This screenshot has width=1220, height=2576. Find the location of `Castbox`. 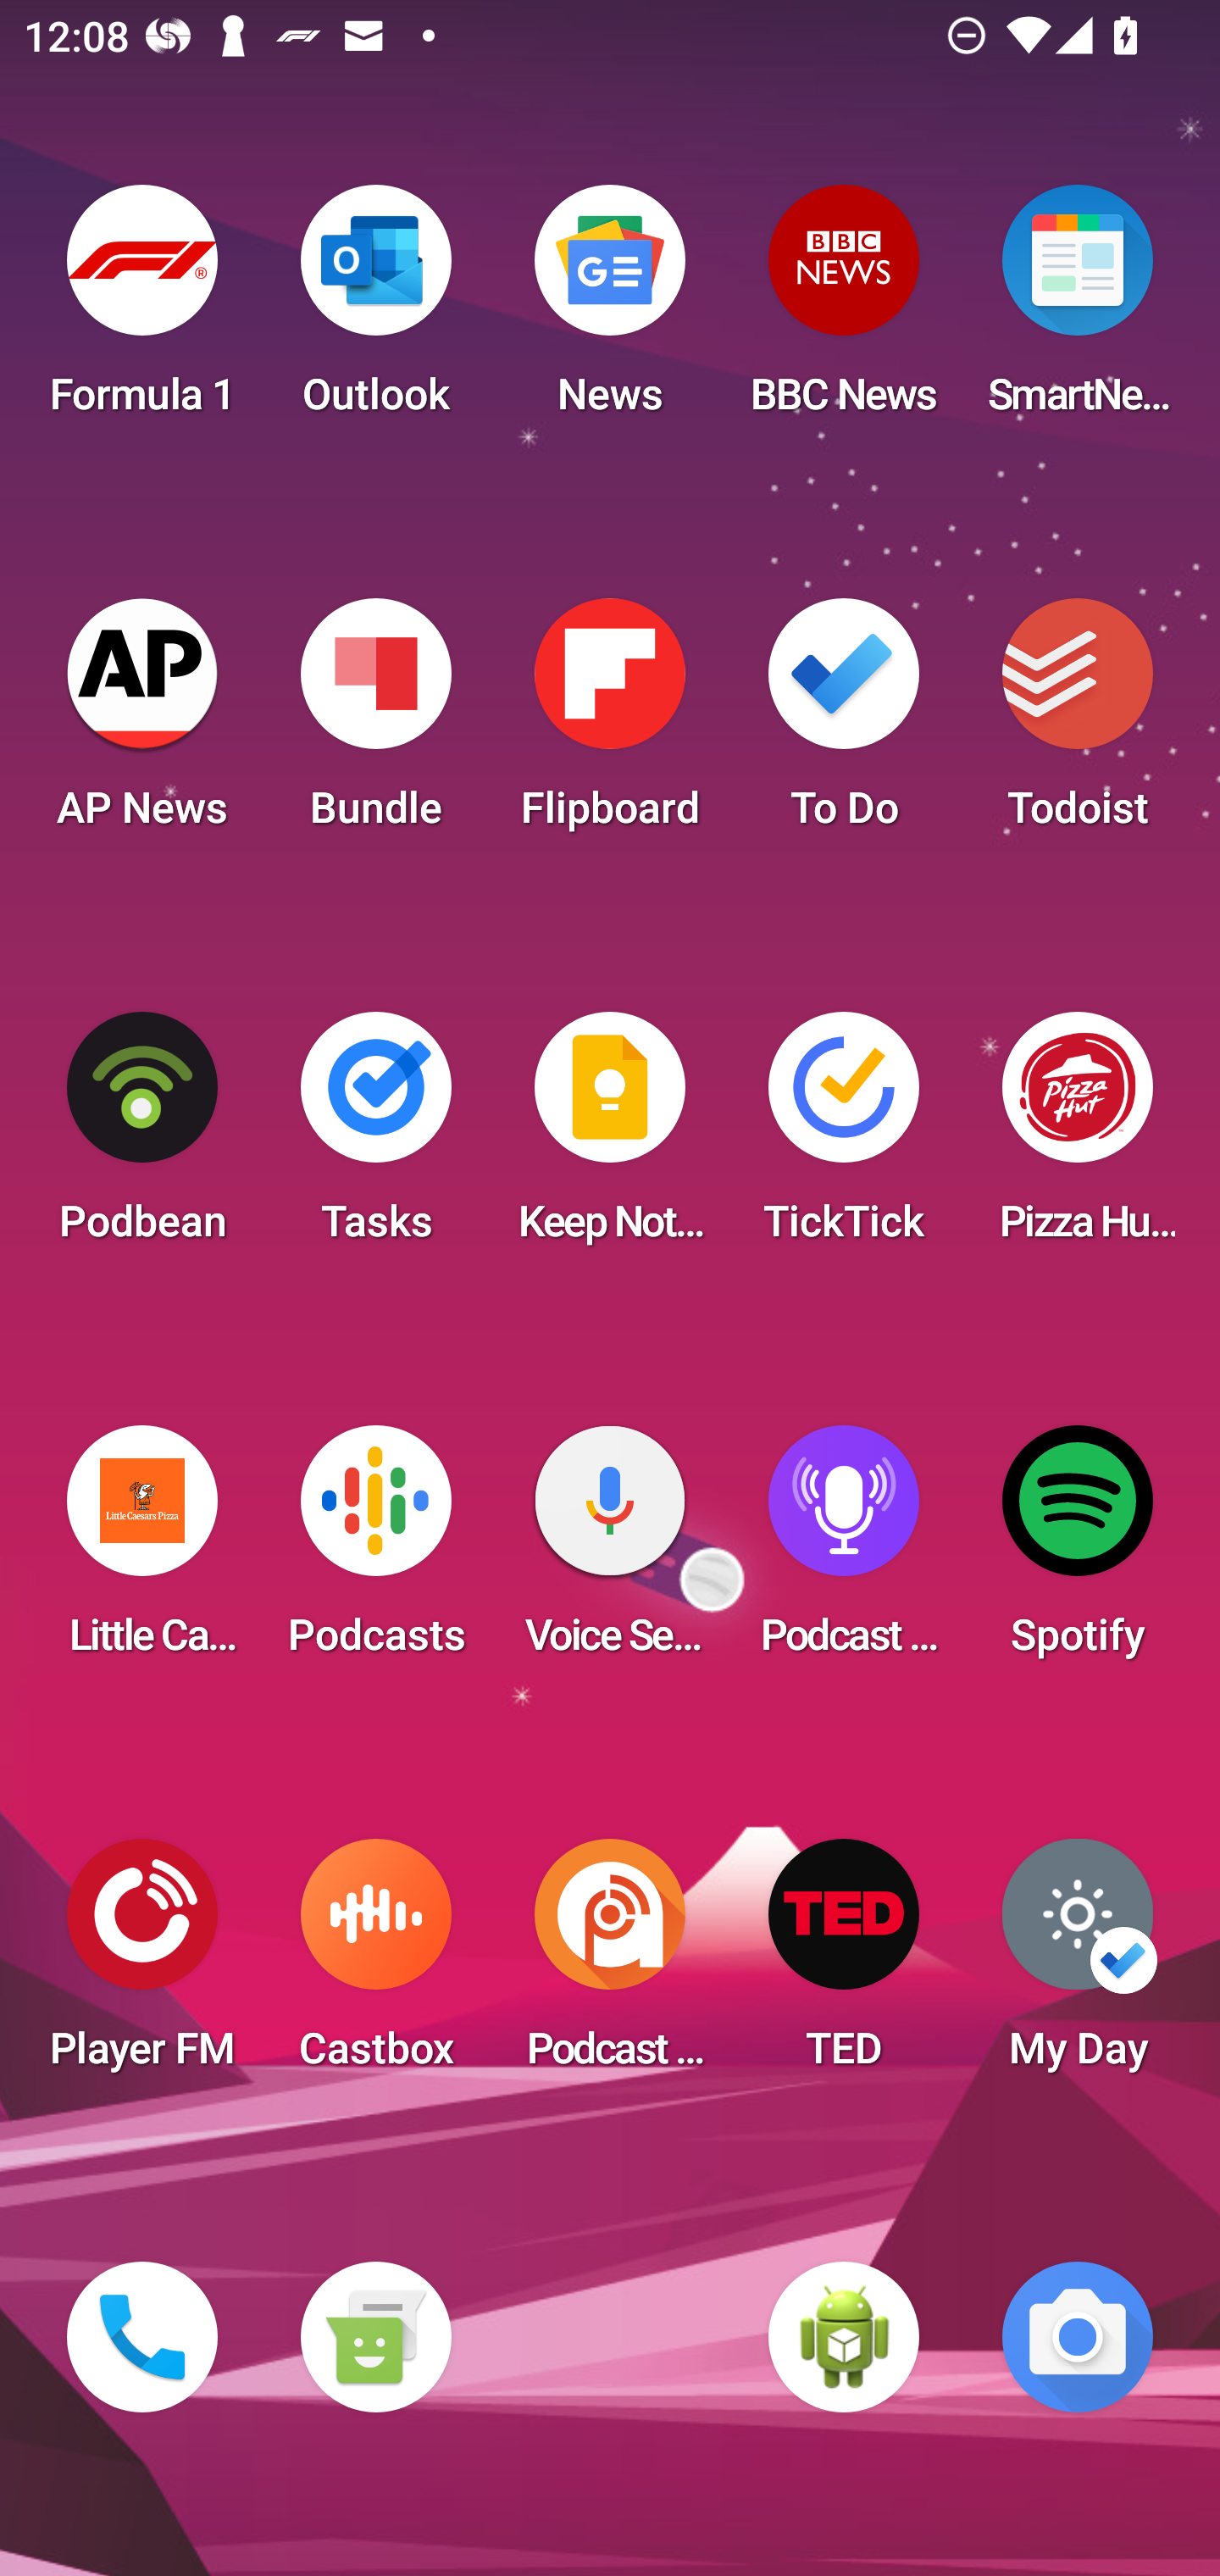

Castbox is located at coordinates (375, 1964).